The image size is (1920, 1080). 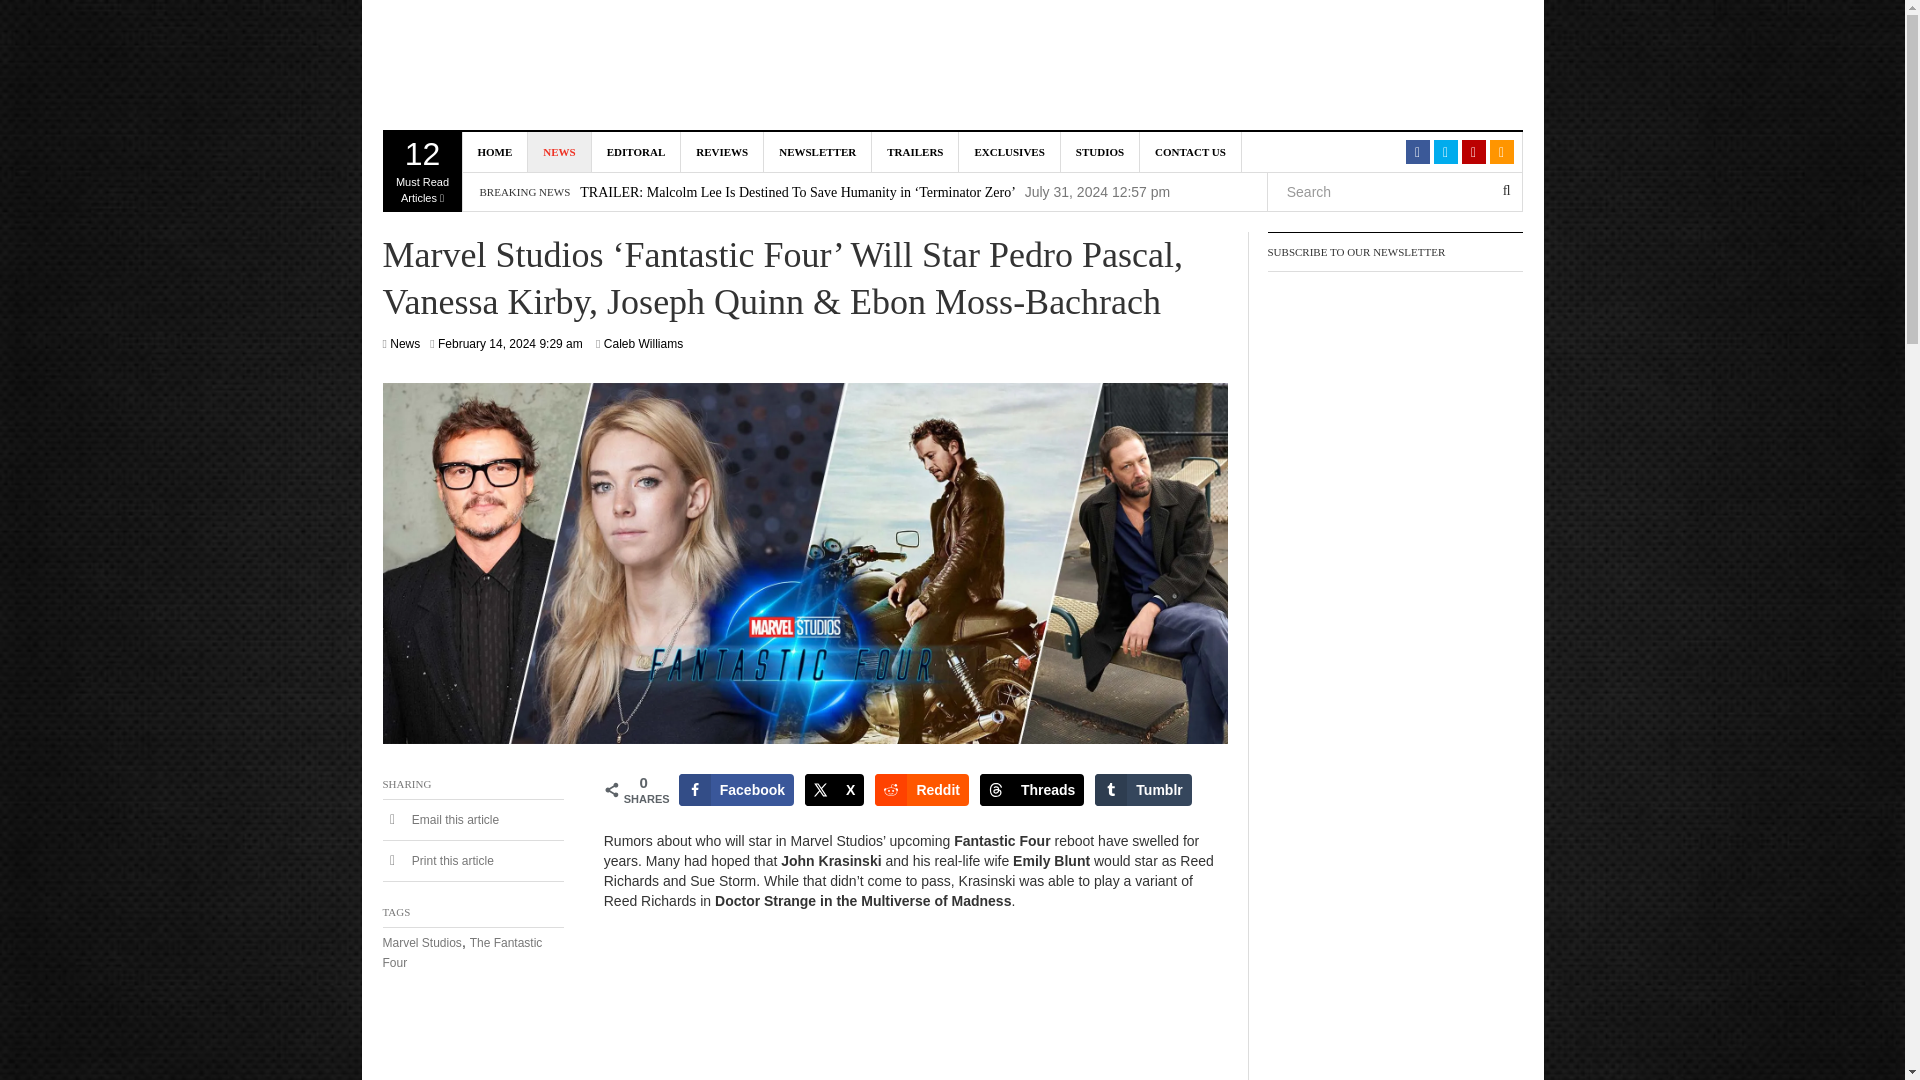 What do you see at coordinates (422, 171) in the screenshot?
I see `TRAILERS` at bounding box center [422, 171].